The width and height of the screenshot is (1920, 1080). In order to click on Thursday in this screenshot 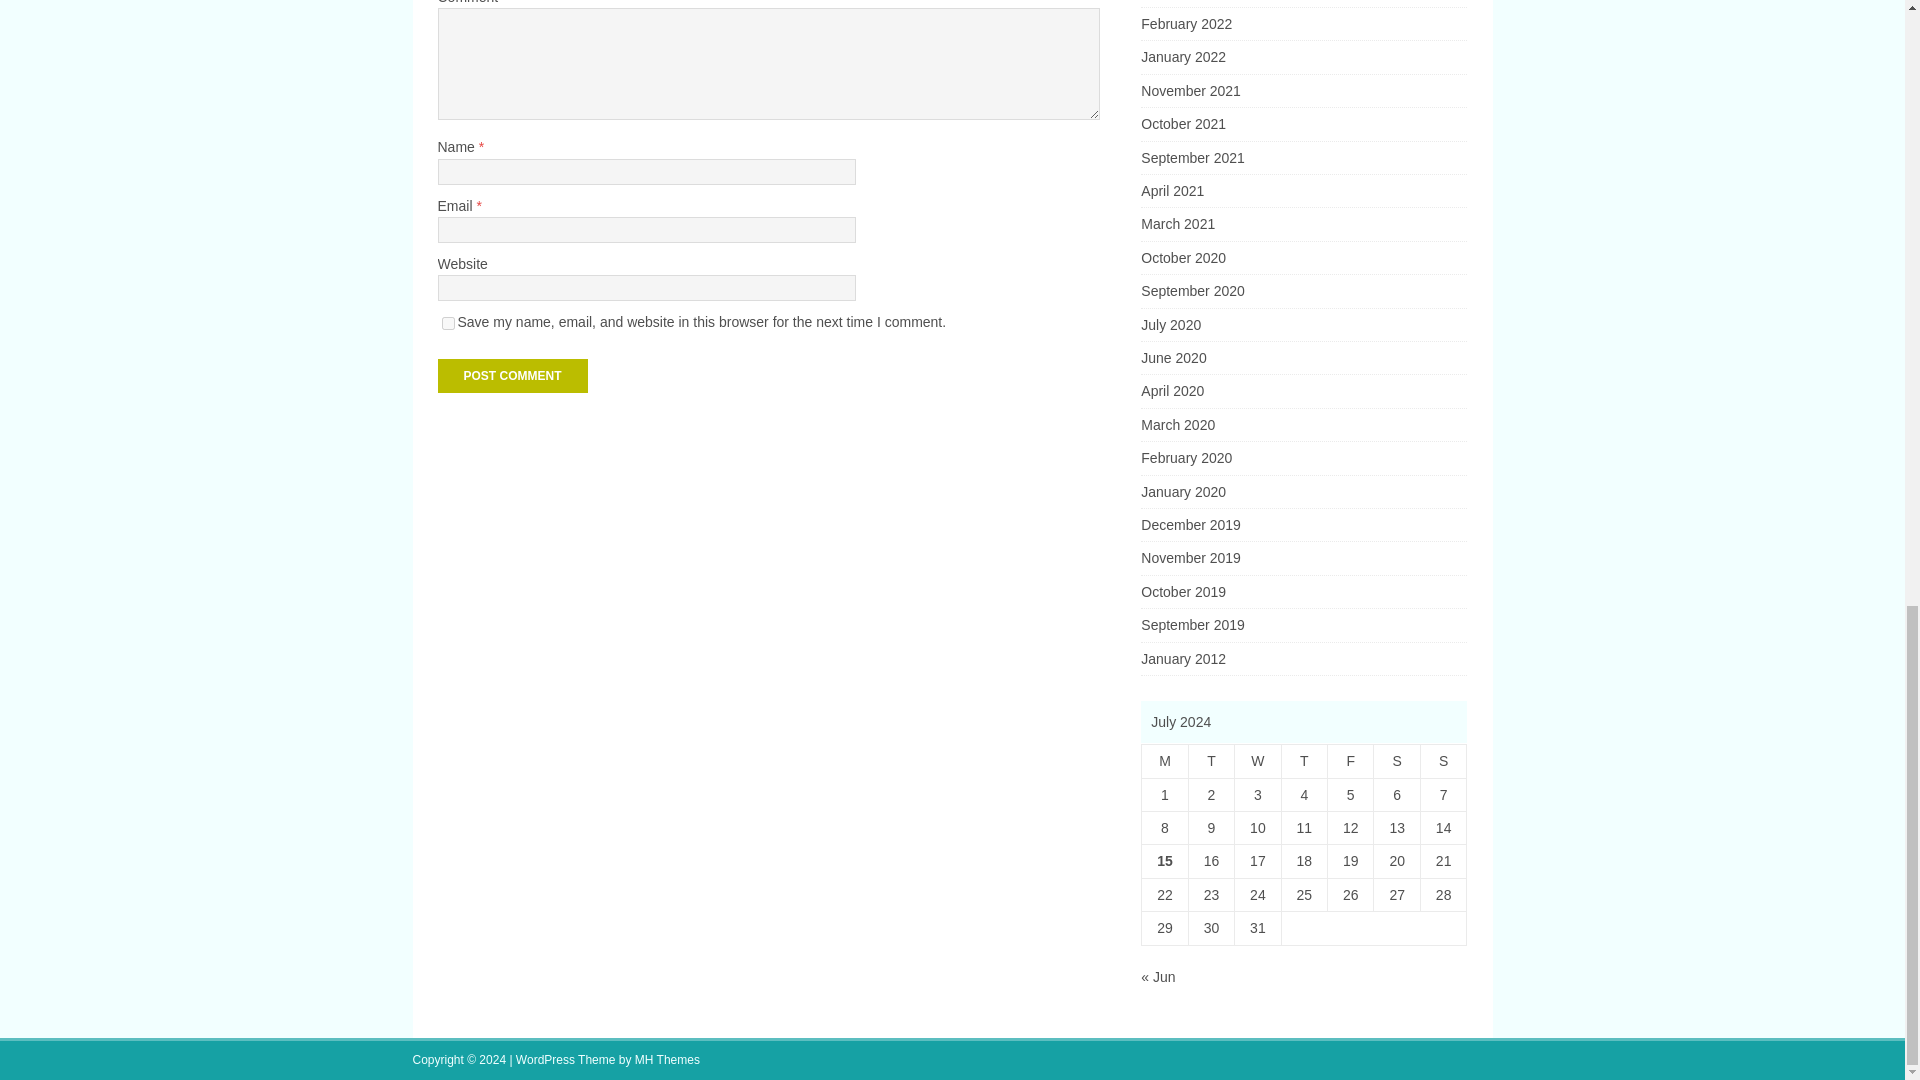, I will do `click(1303, 761)`.